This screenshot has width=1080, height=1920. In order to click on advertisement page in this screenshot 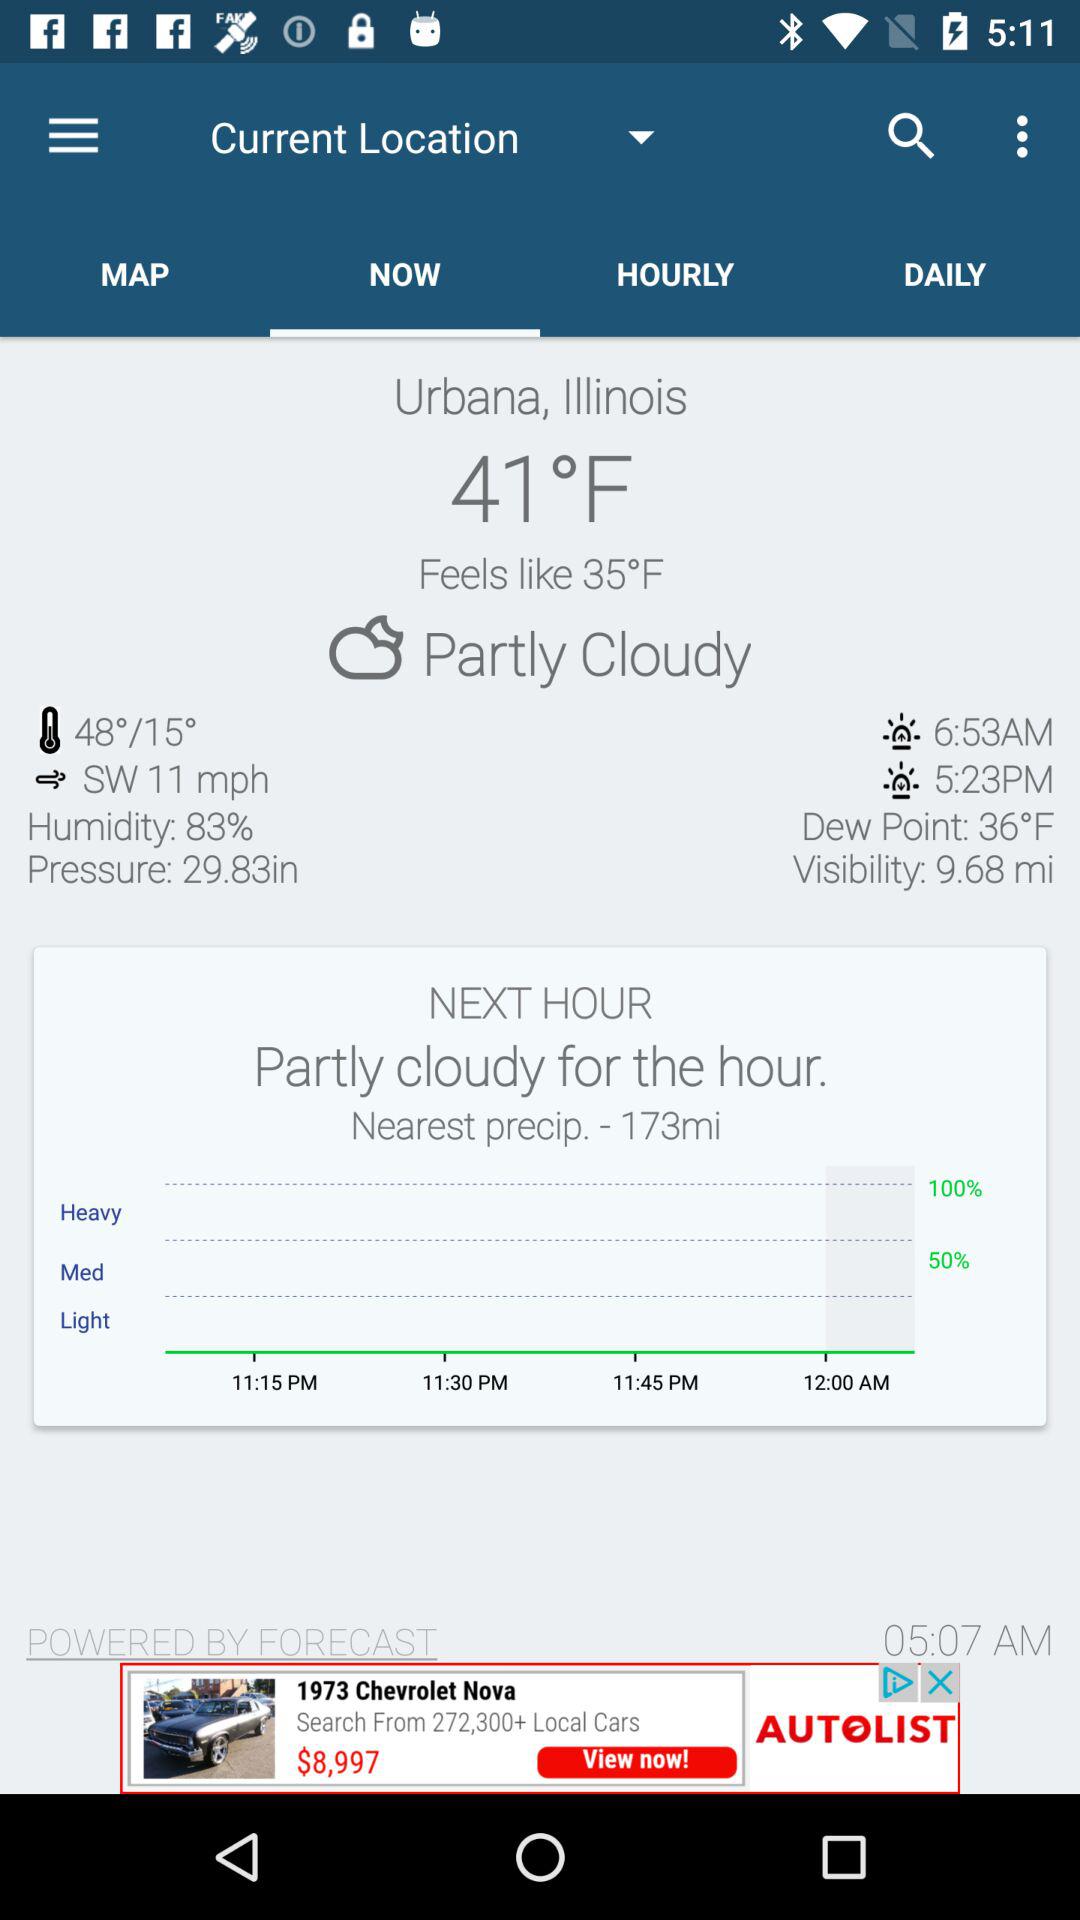, I will do `click(540, 1728)`.